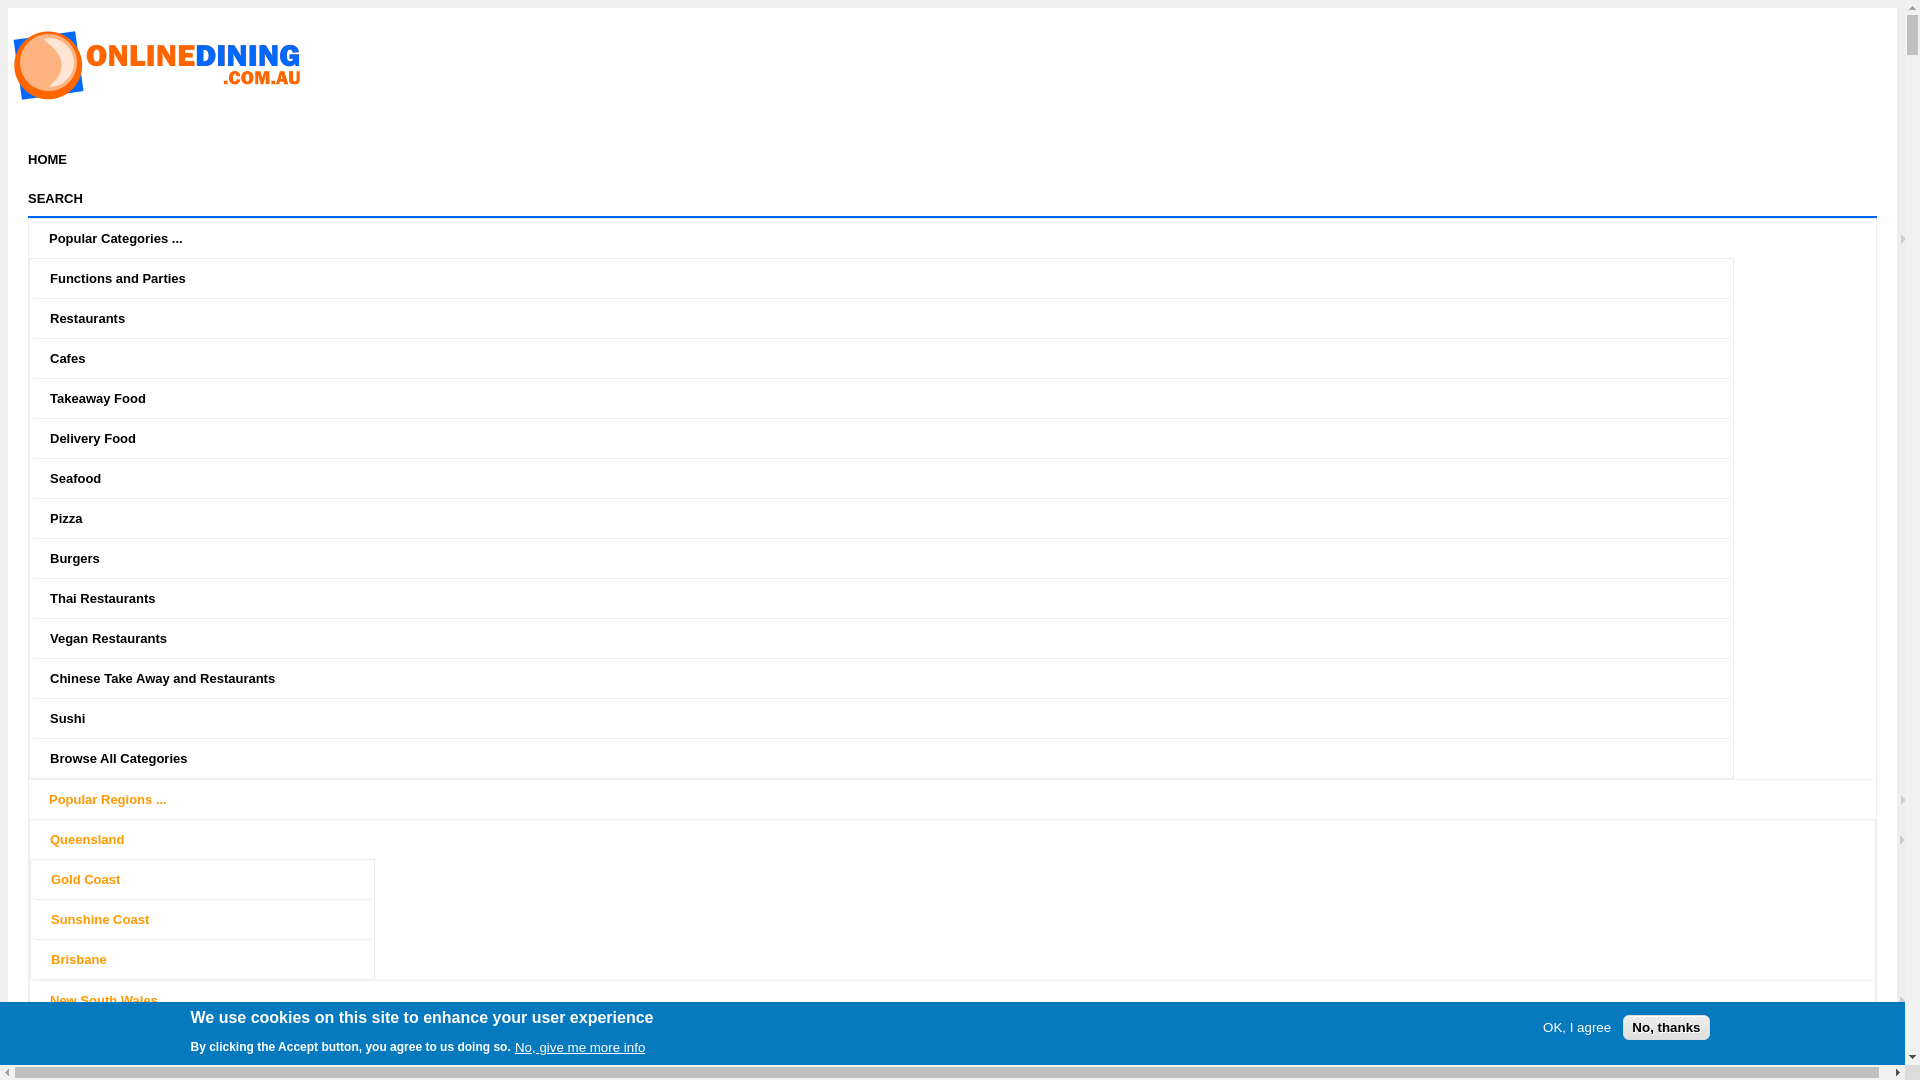  Describe the element at coordinates (580, 1046) in the screenshot. I see `No, give me more info` at that location.